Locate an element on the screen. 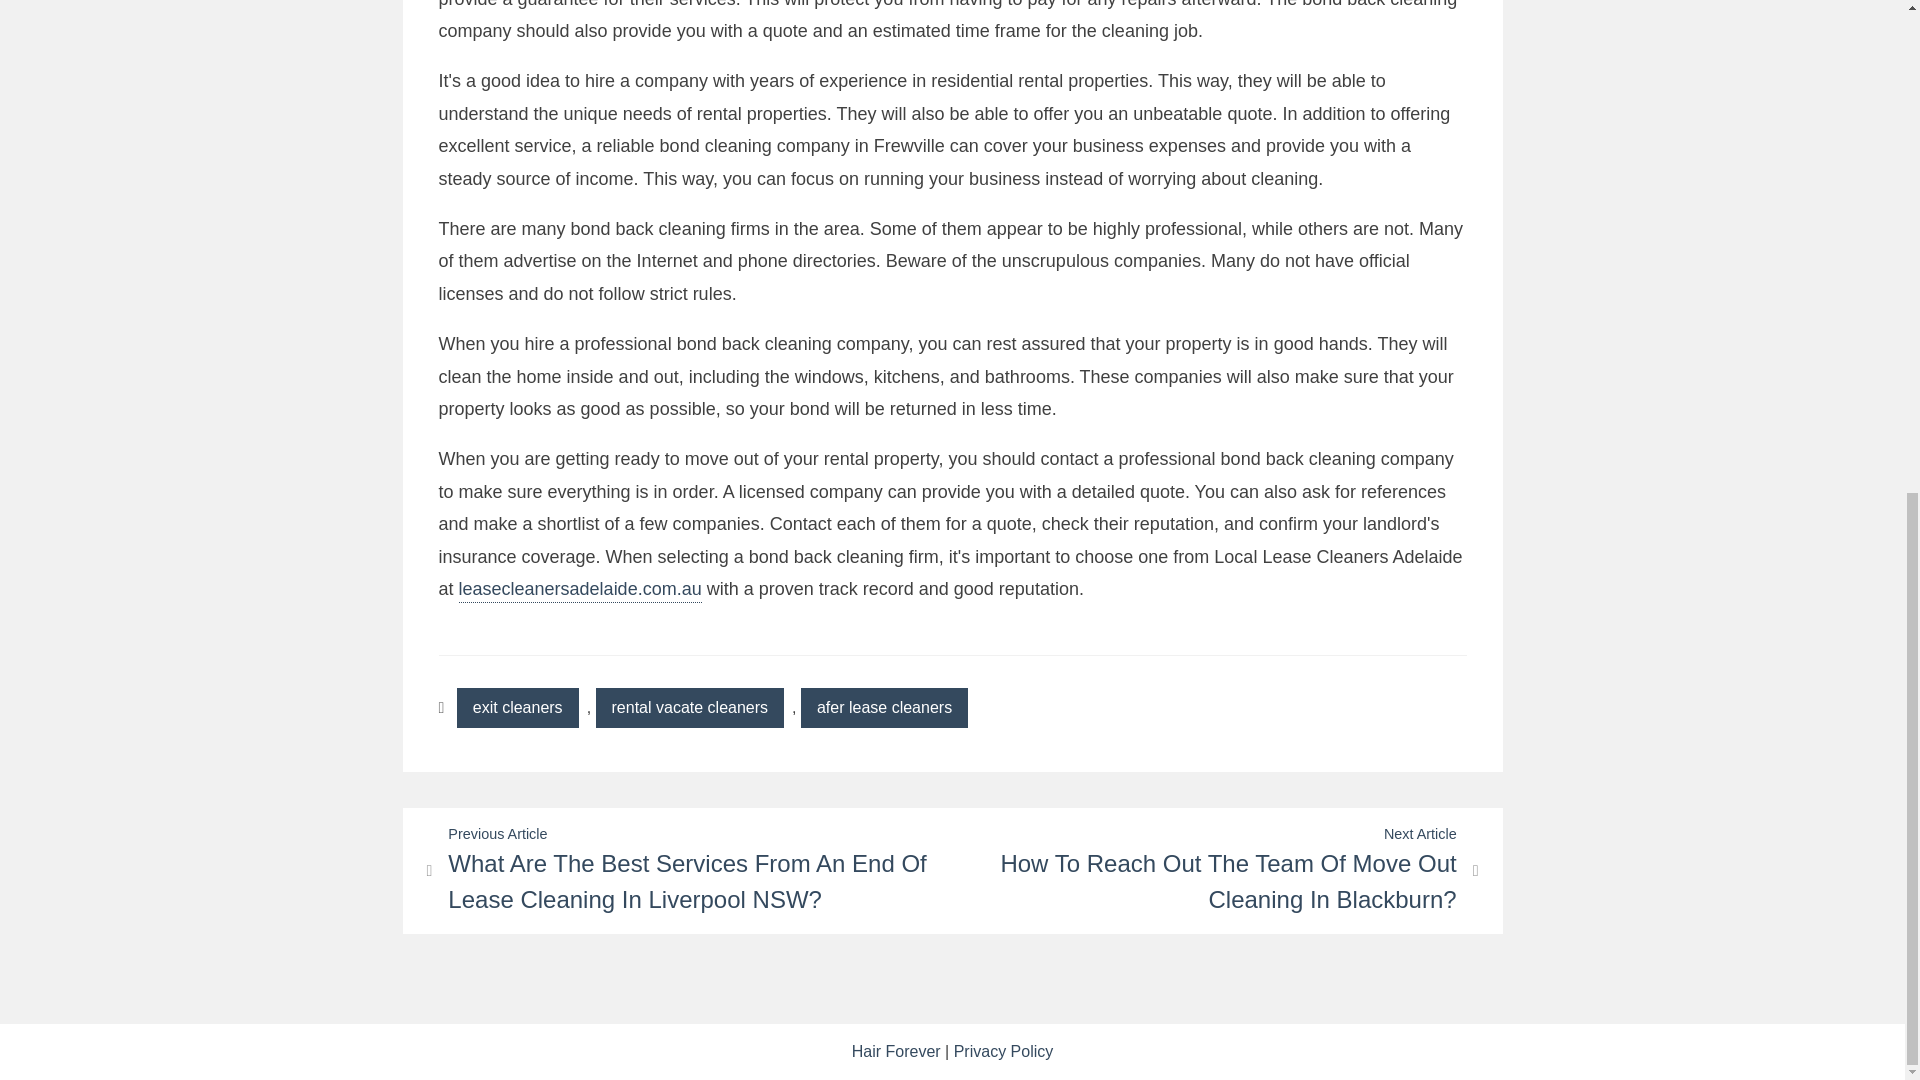 The width and height of the screenshot is (1920, 1080). afer lease cleaners is located at coordinates (884, 707).